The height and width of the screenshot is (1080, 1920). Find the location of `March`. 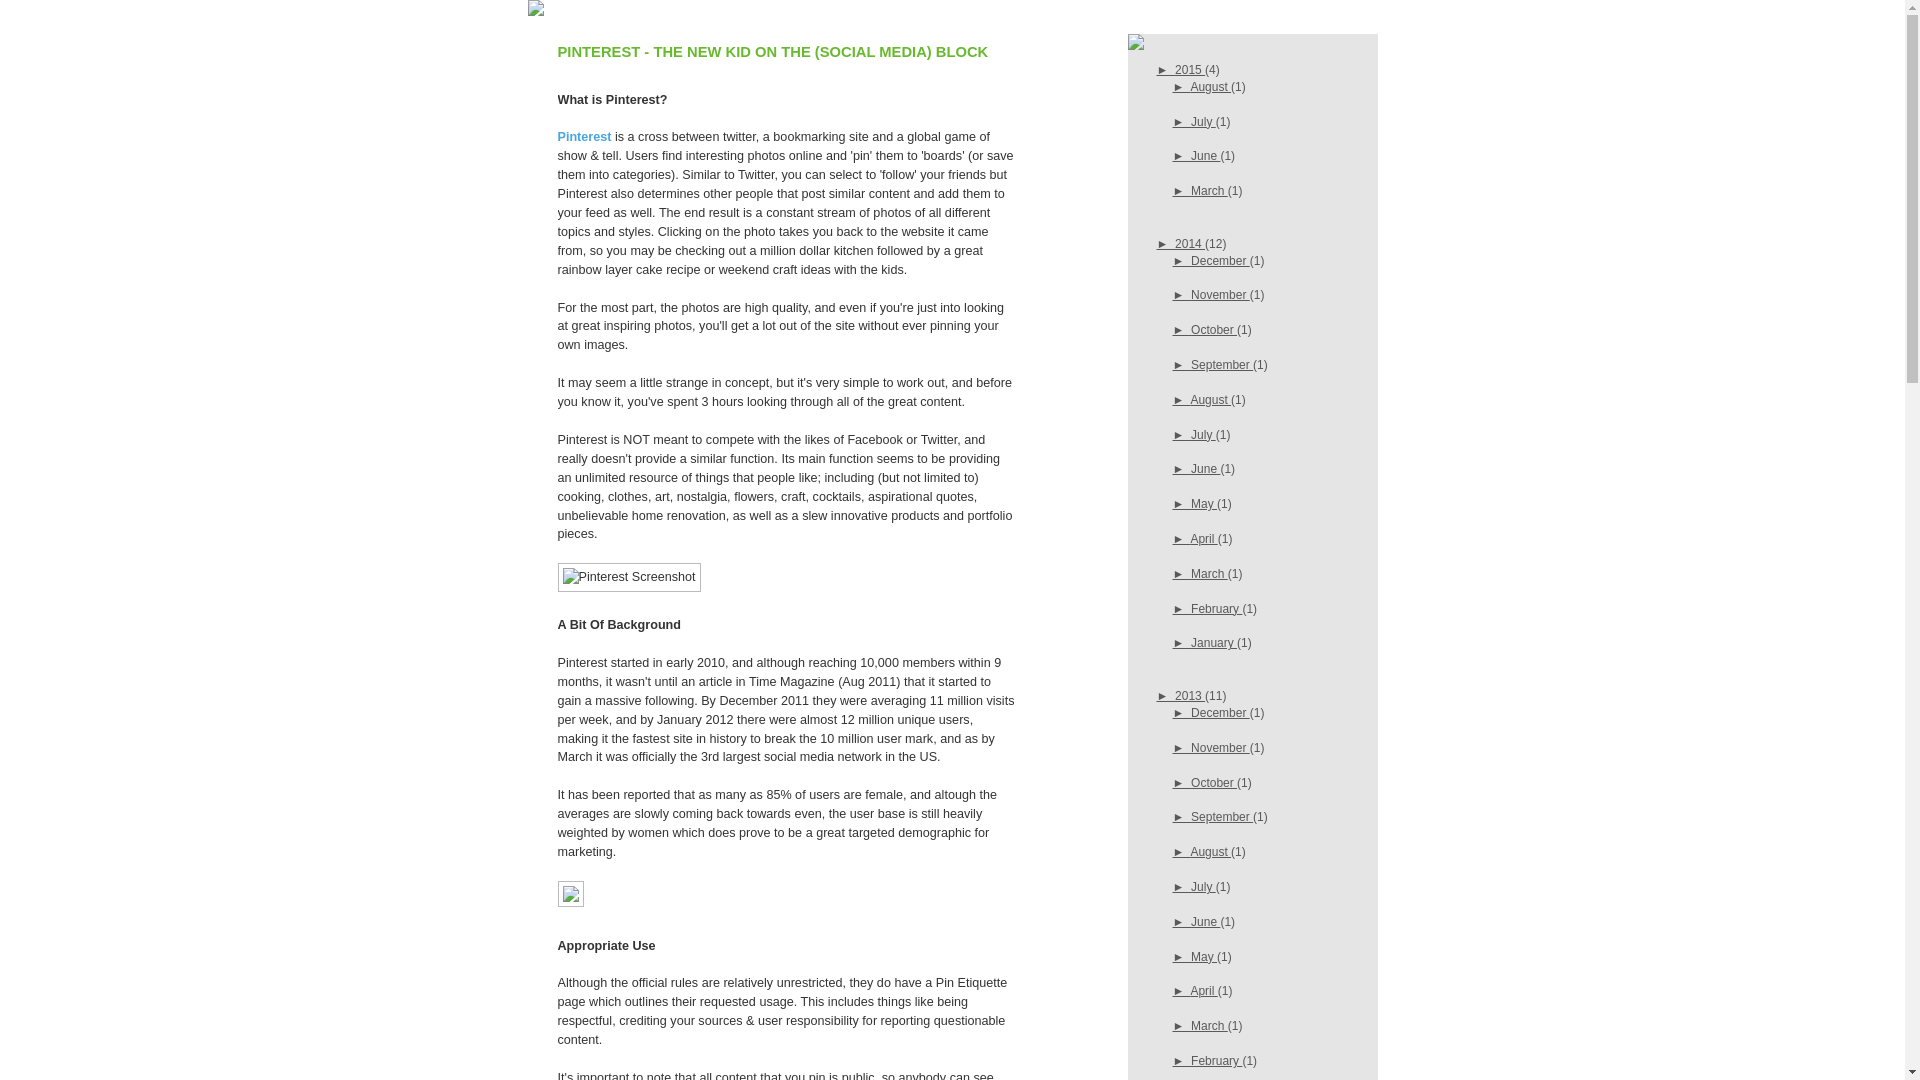

March is located at coordinates (1210, 574).